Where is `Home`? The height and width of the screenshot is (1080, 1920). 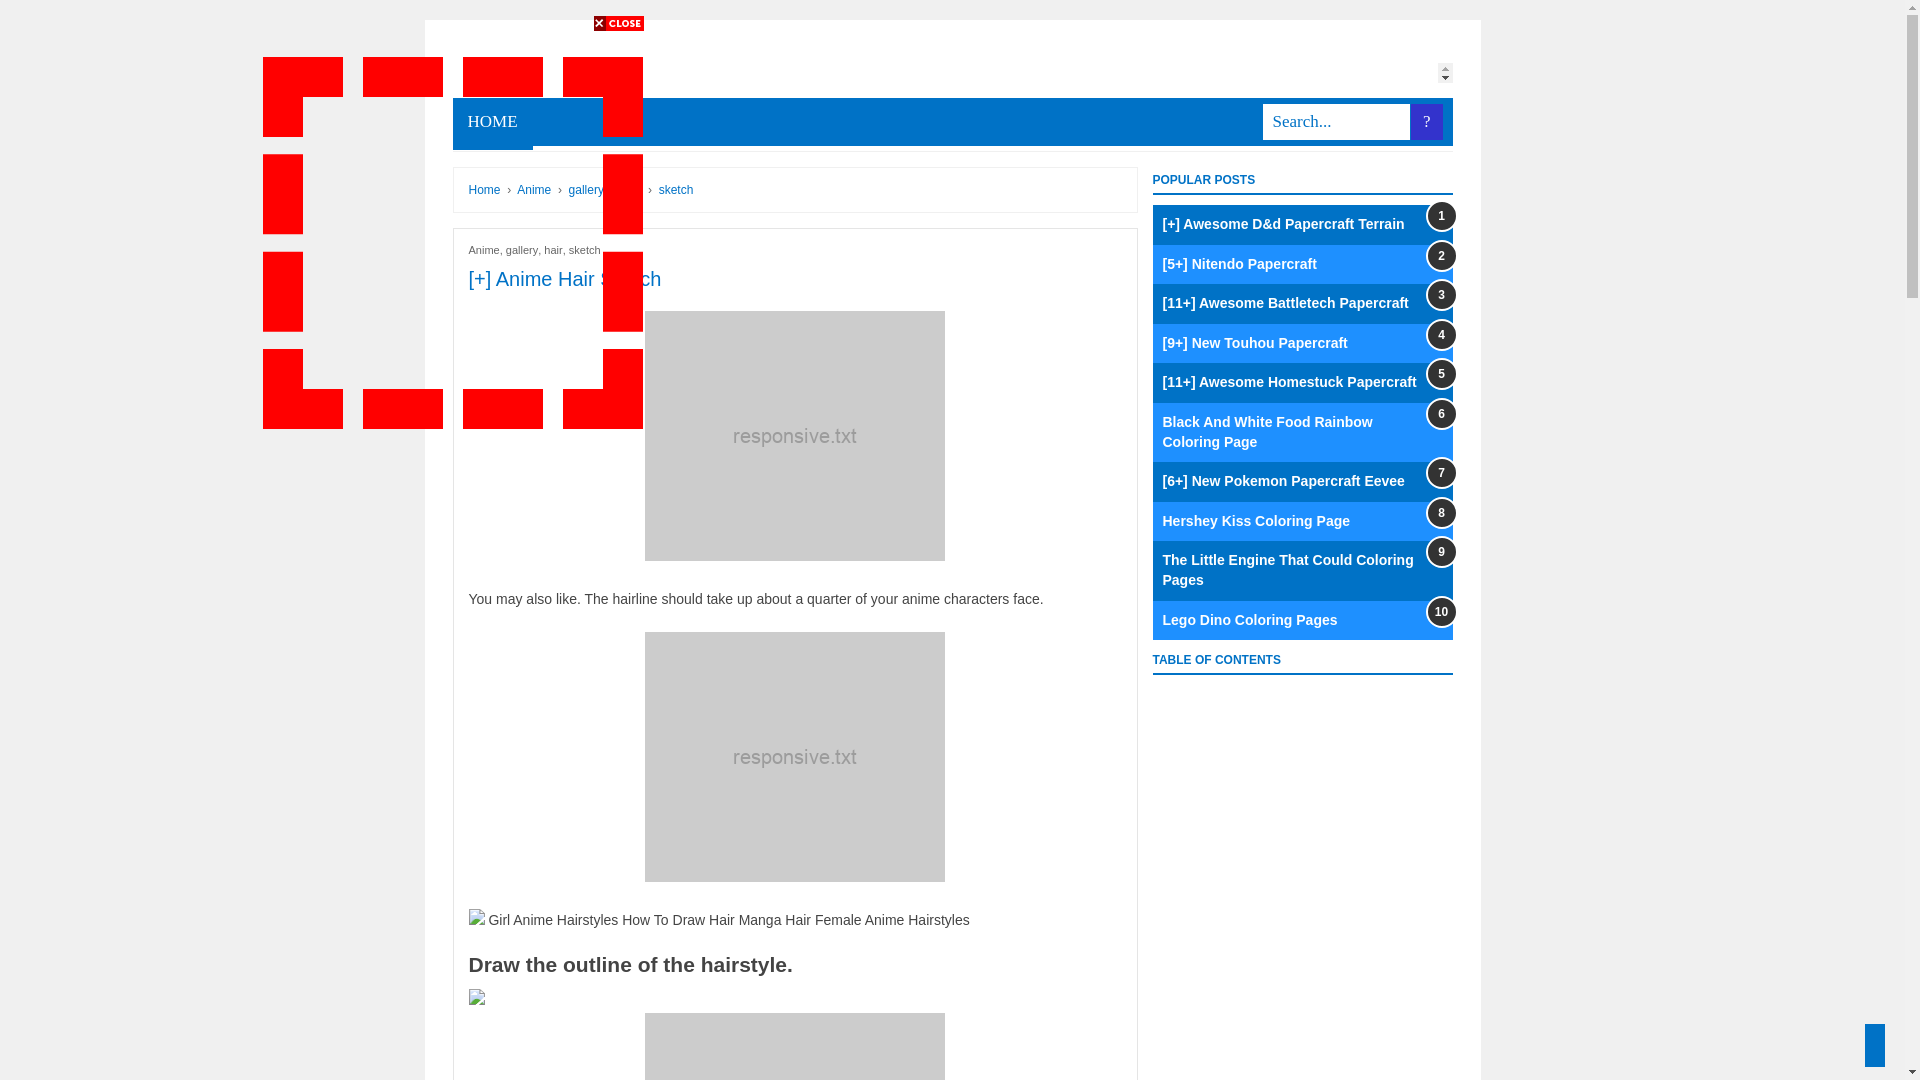 Home is located at coordinates (484, 189).